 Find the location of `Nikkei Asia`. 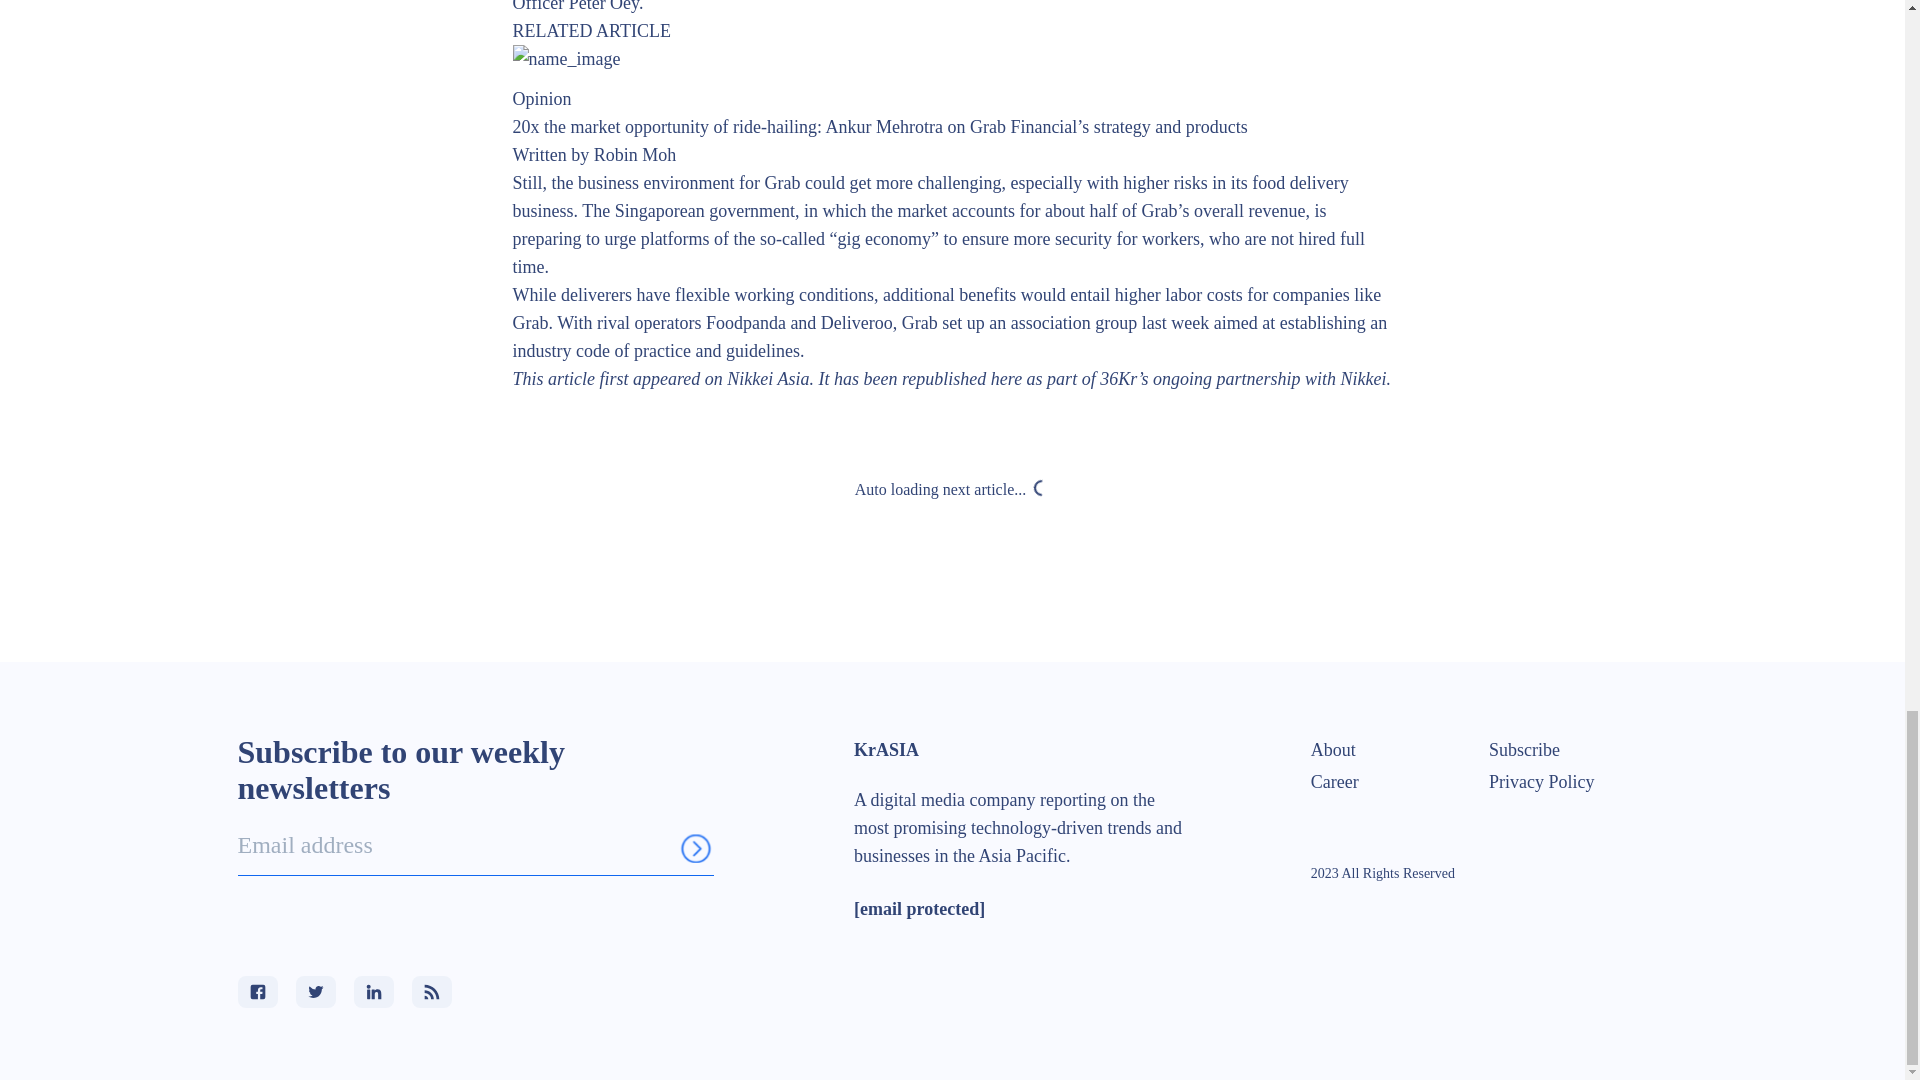

Nikkei Asia is located at coordinates (768, 378).